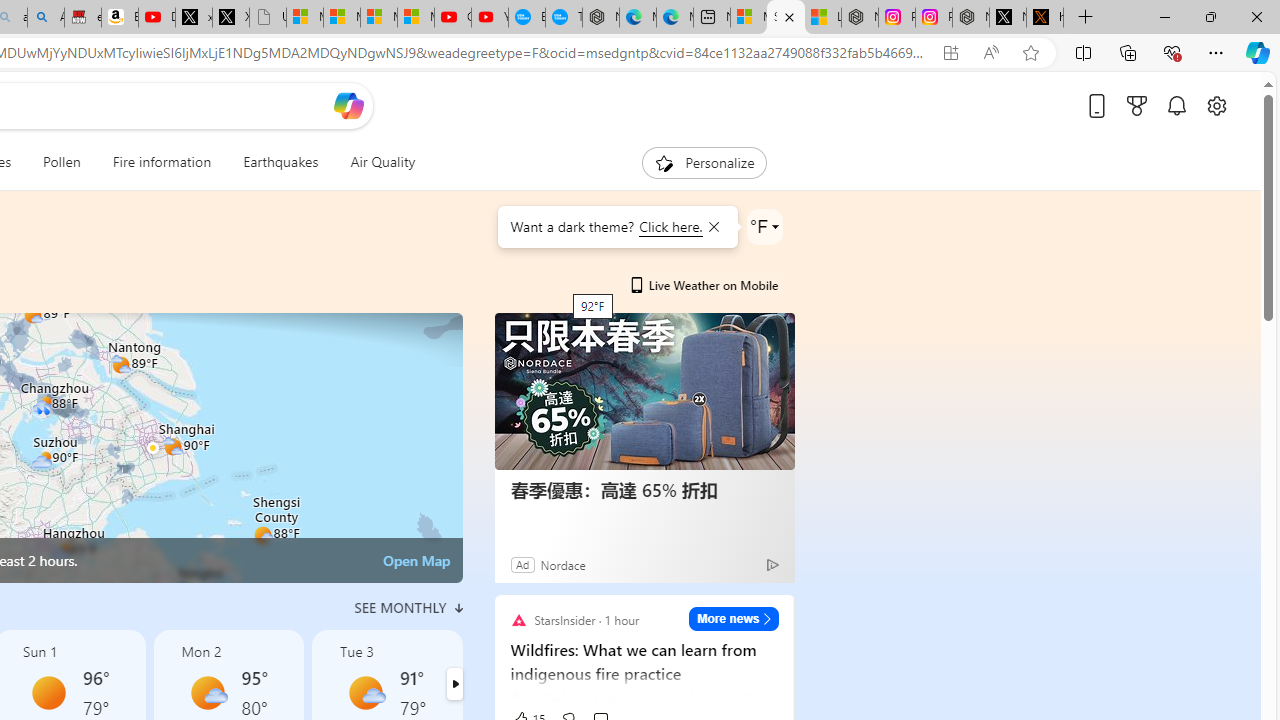  What do you see at coordinates (366, 692) in the screenshot?
I see `Mostly sunny` at bounding box center [366, 692].